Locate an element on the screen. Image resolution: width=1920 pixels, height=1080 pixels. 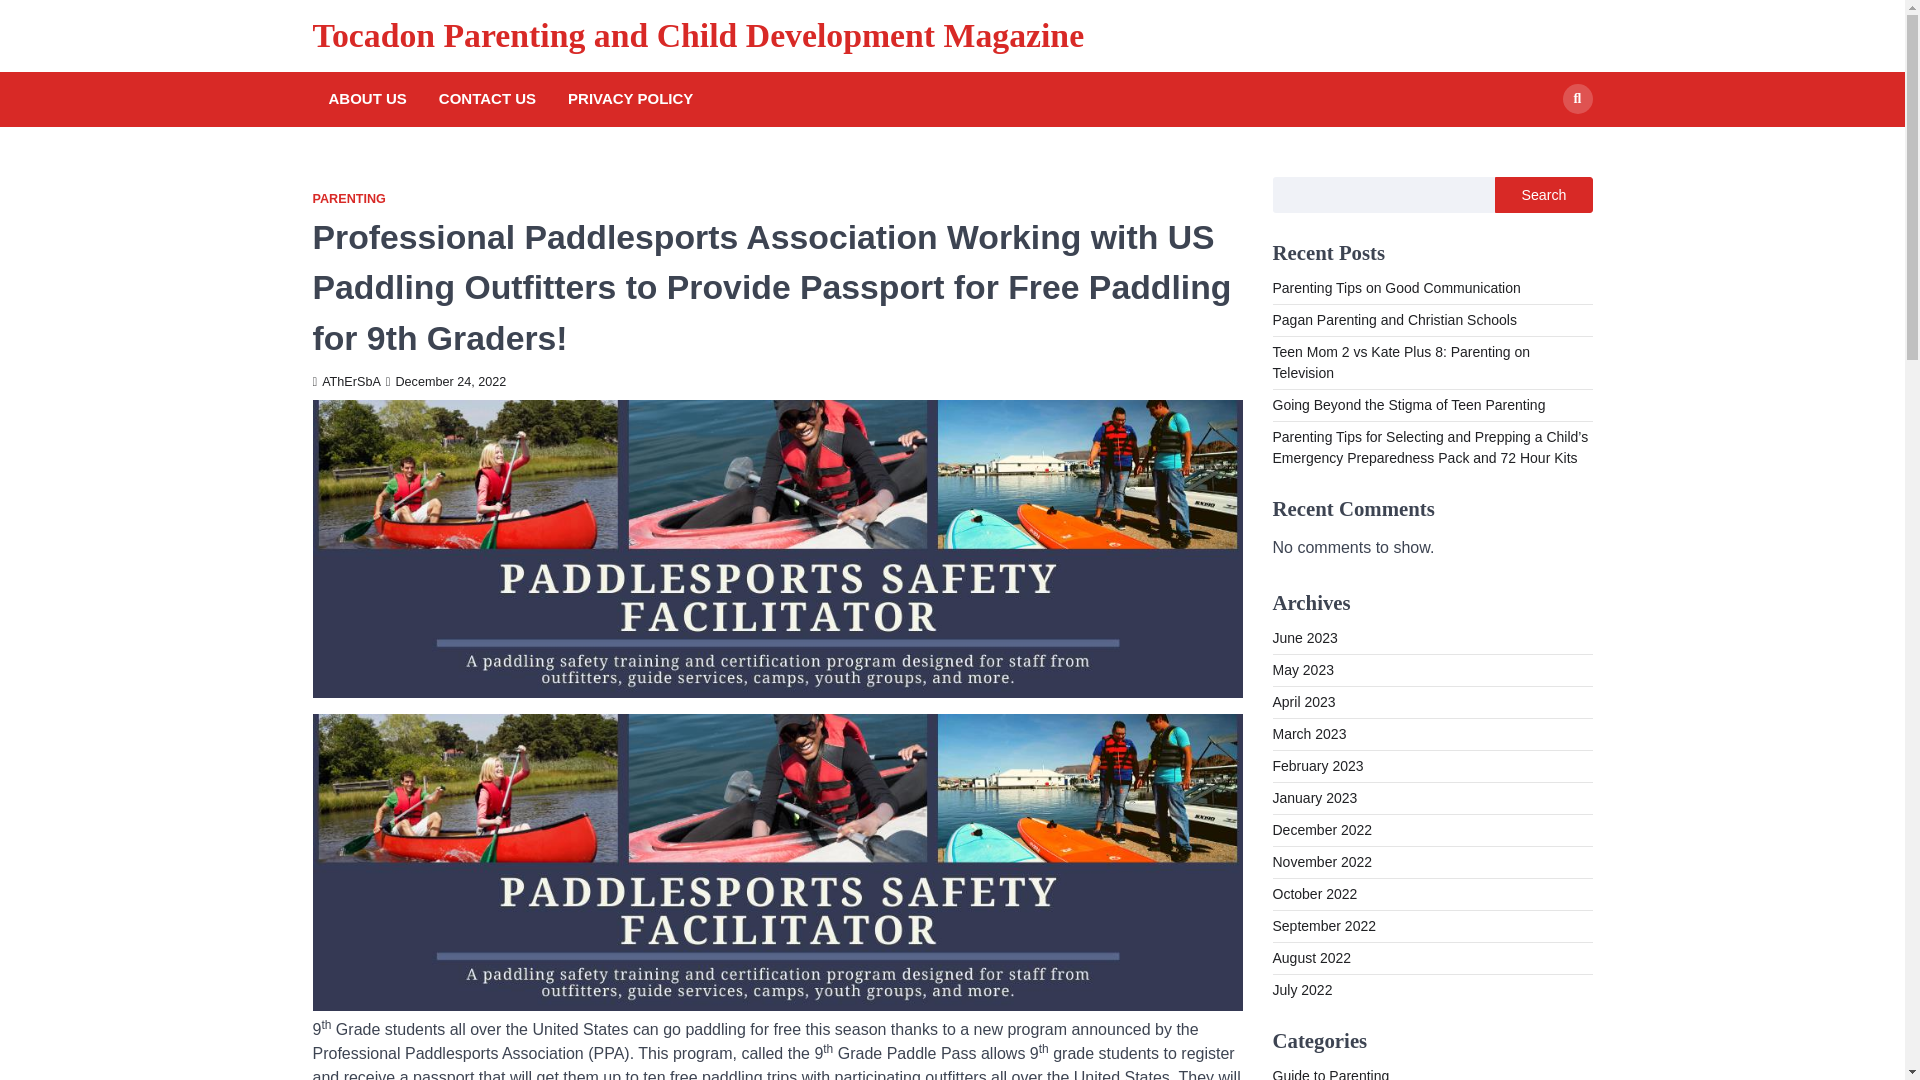
Teen Mom 2 vs Kate Plus 8: Parenting on Television is located at coordinates (1400, 362).